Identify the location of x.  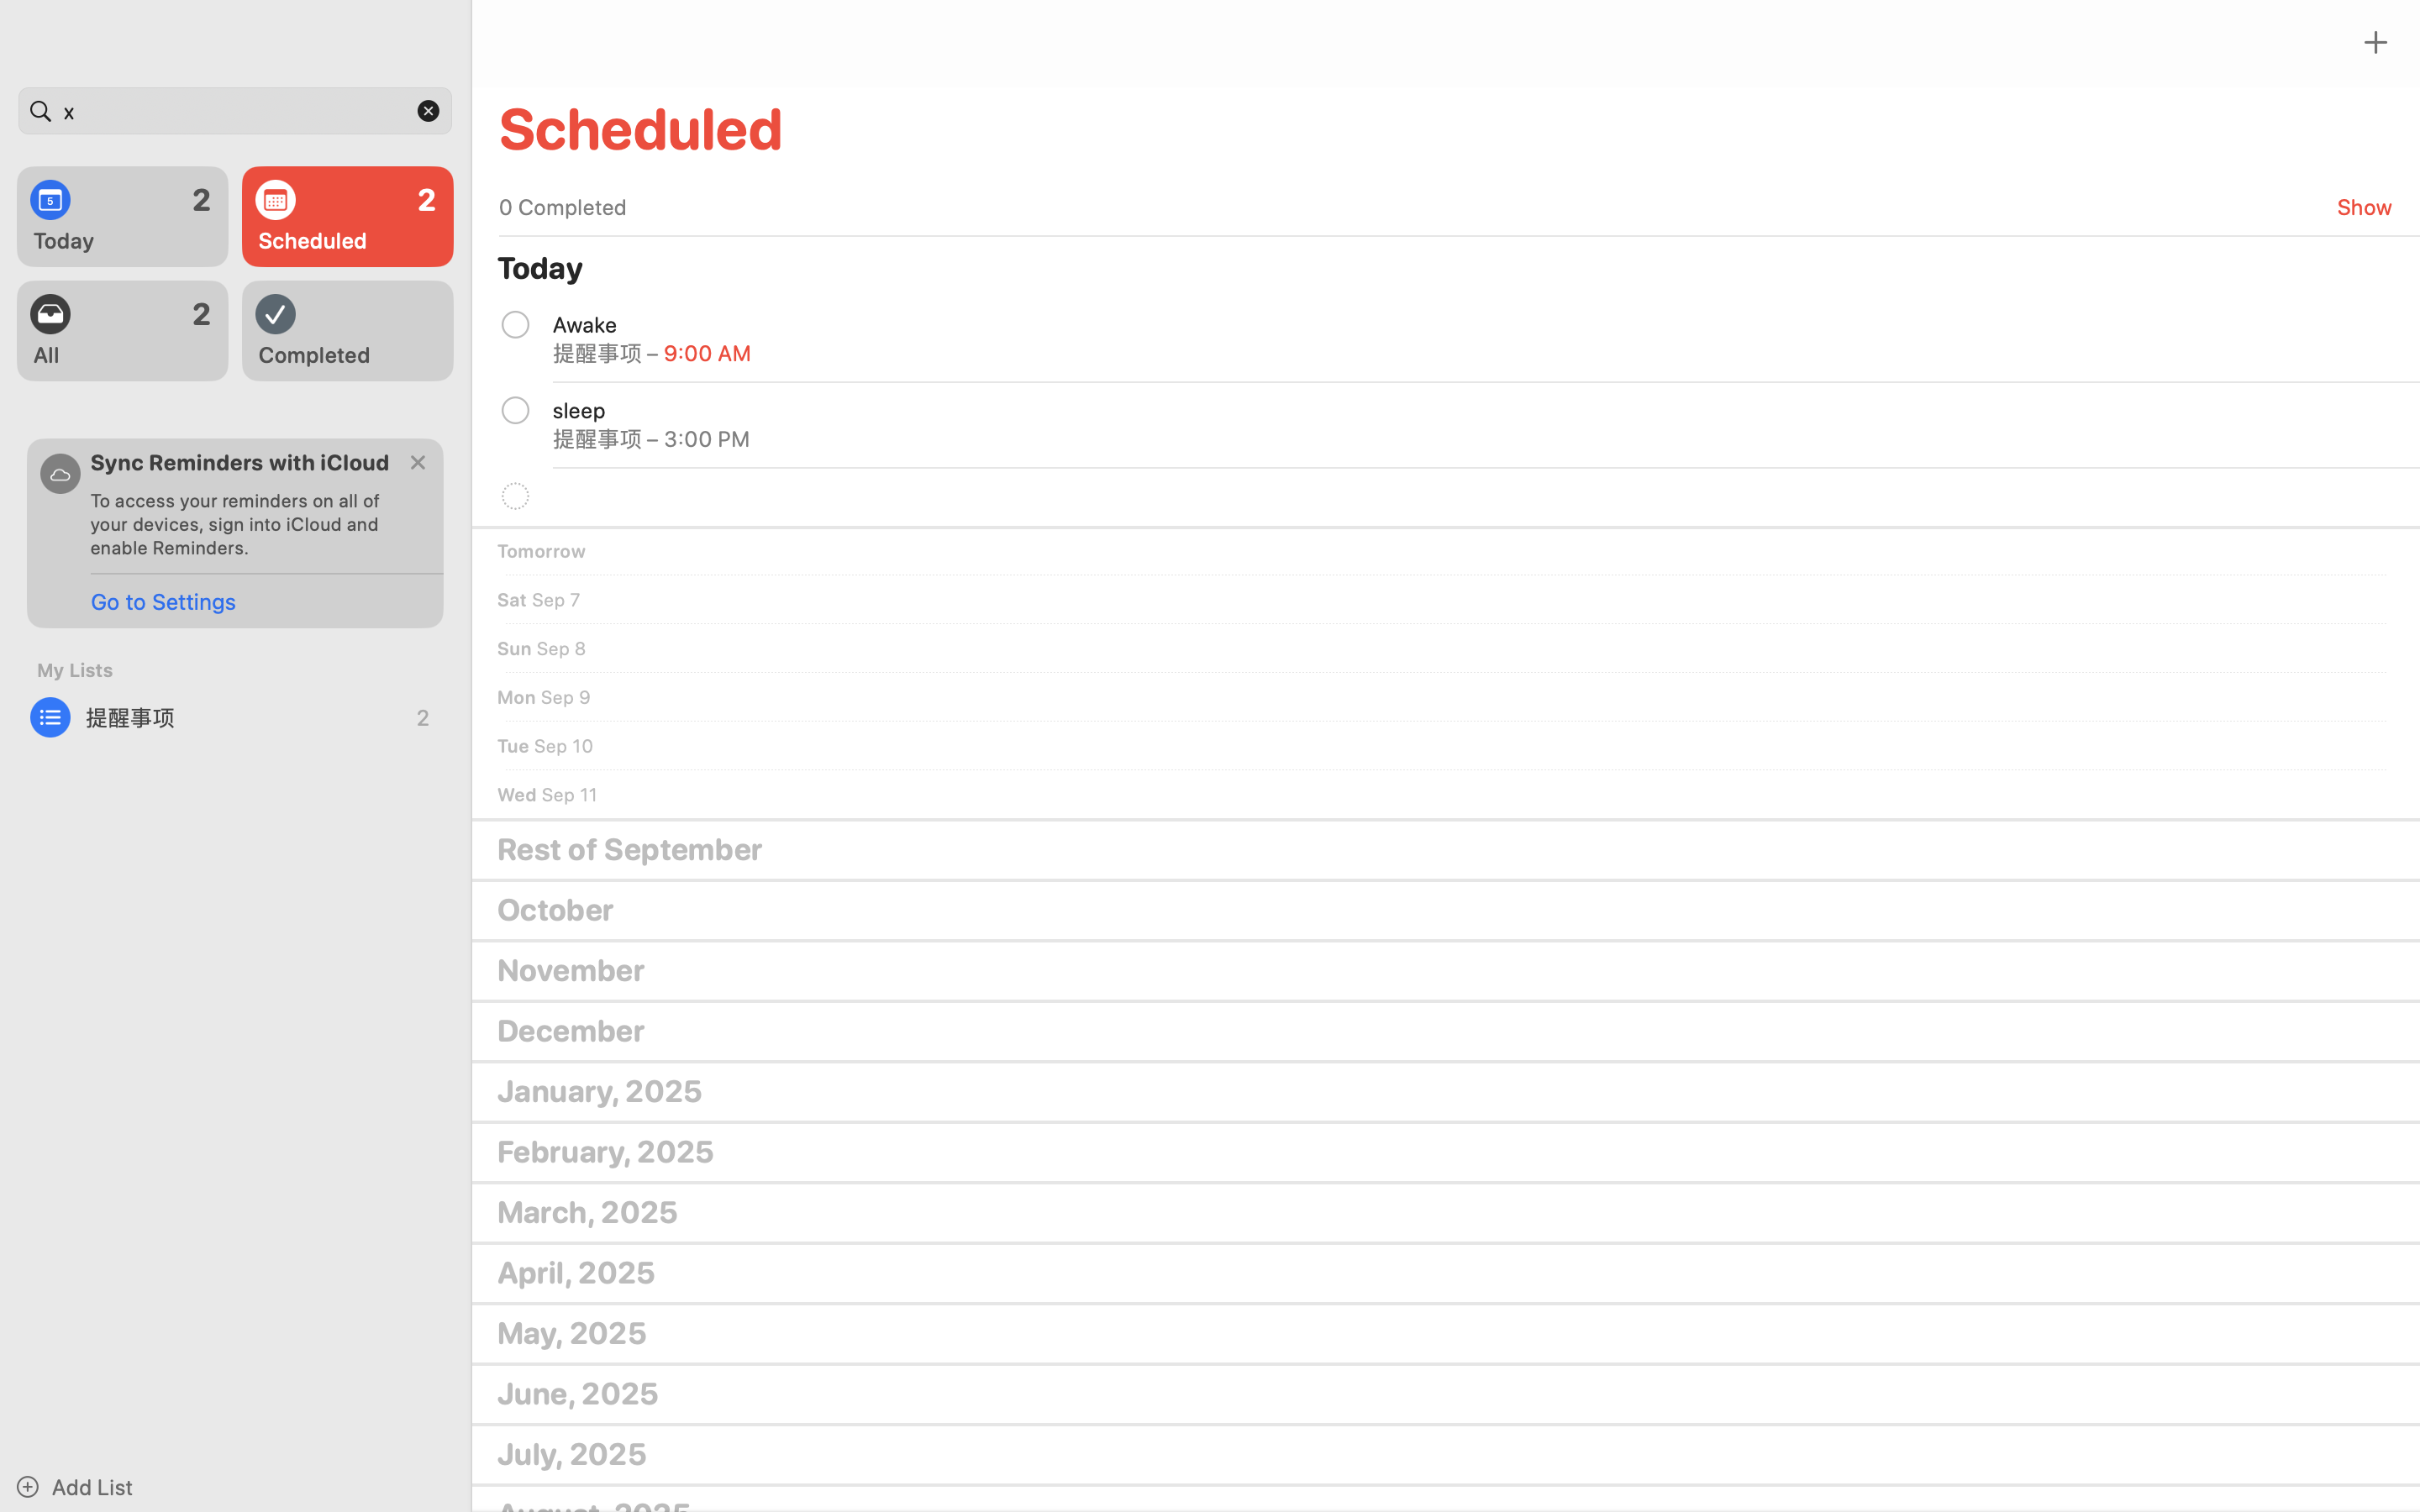
(235, 111).